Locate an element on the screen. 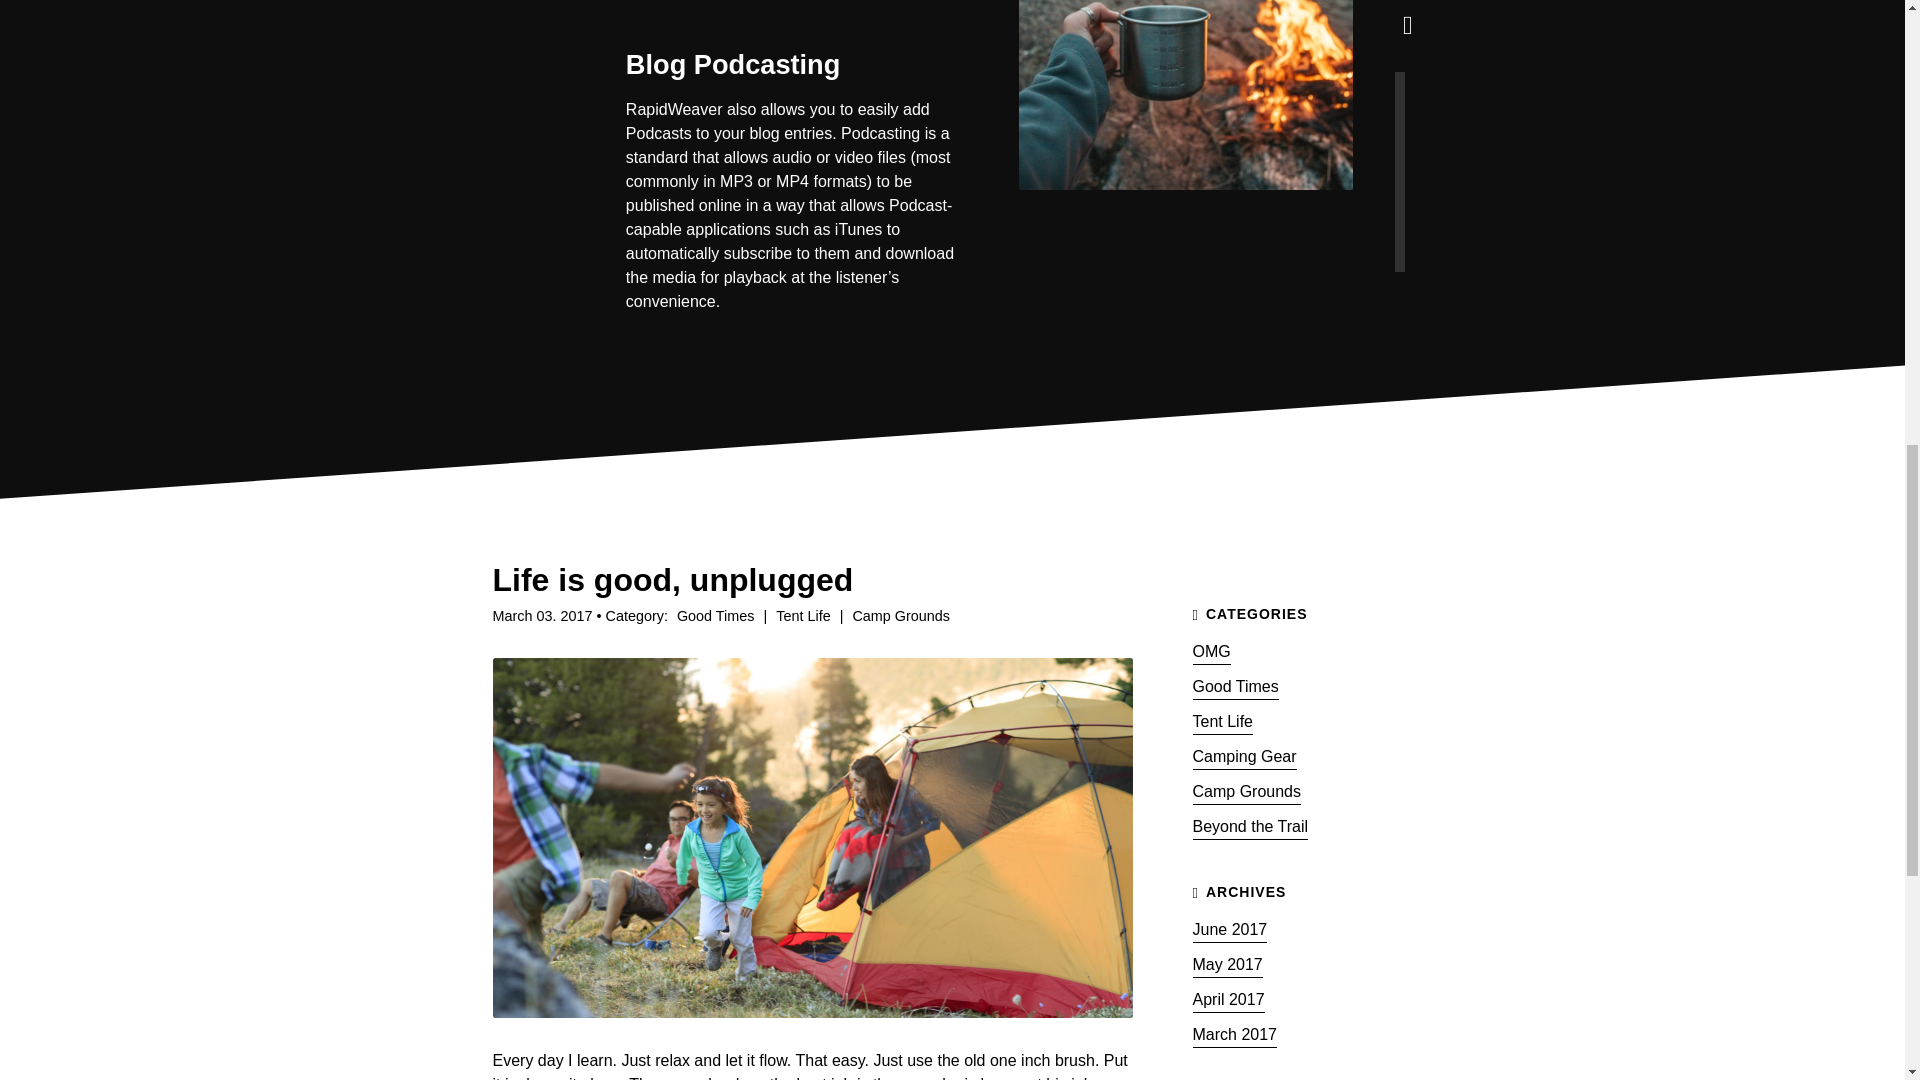 This screenshot has width=1920, height=1080. Tent Life is located at coordinates (803, 616).